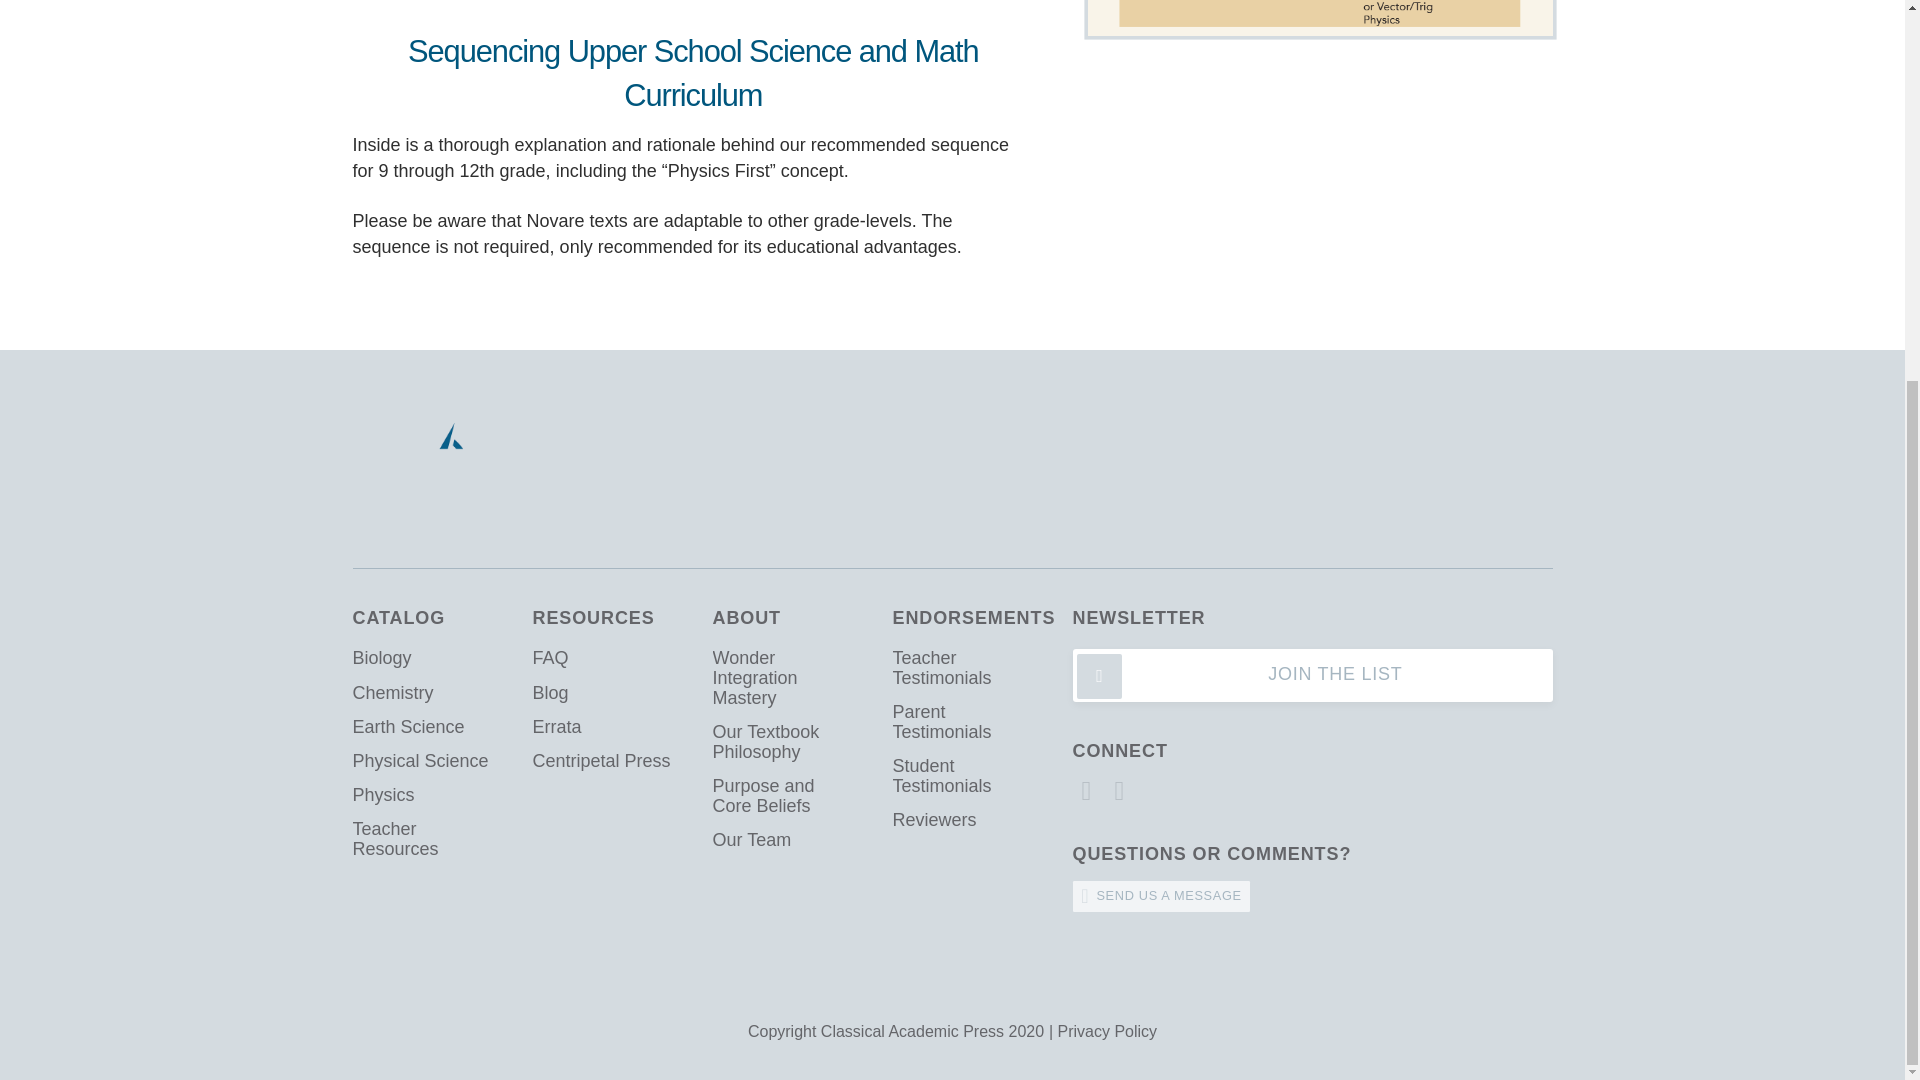 Image resolution: width=1920 pixels, height=1080 pixels. Describe the element at coordinates (423, 658) in the screenshot. I see `Biology` at that location.